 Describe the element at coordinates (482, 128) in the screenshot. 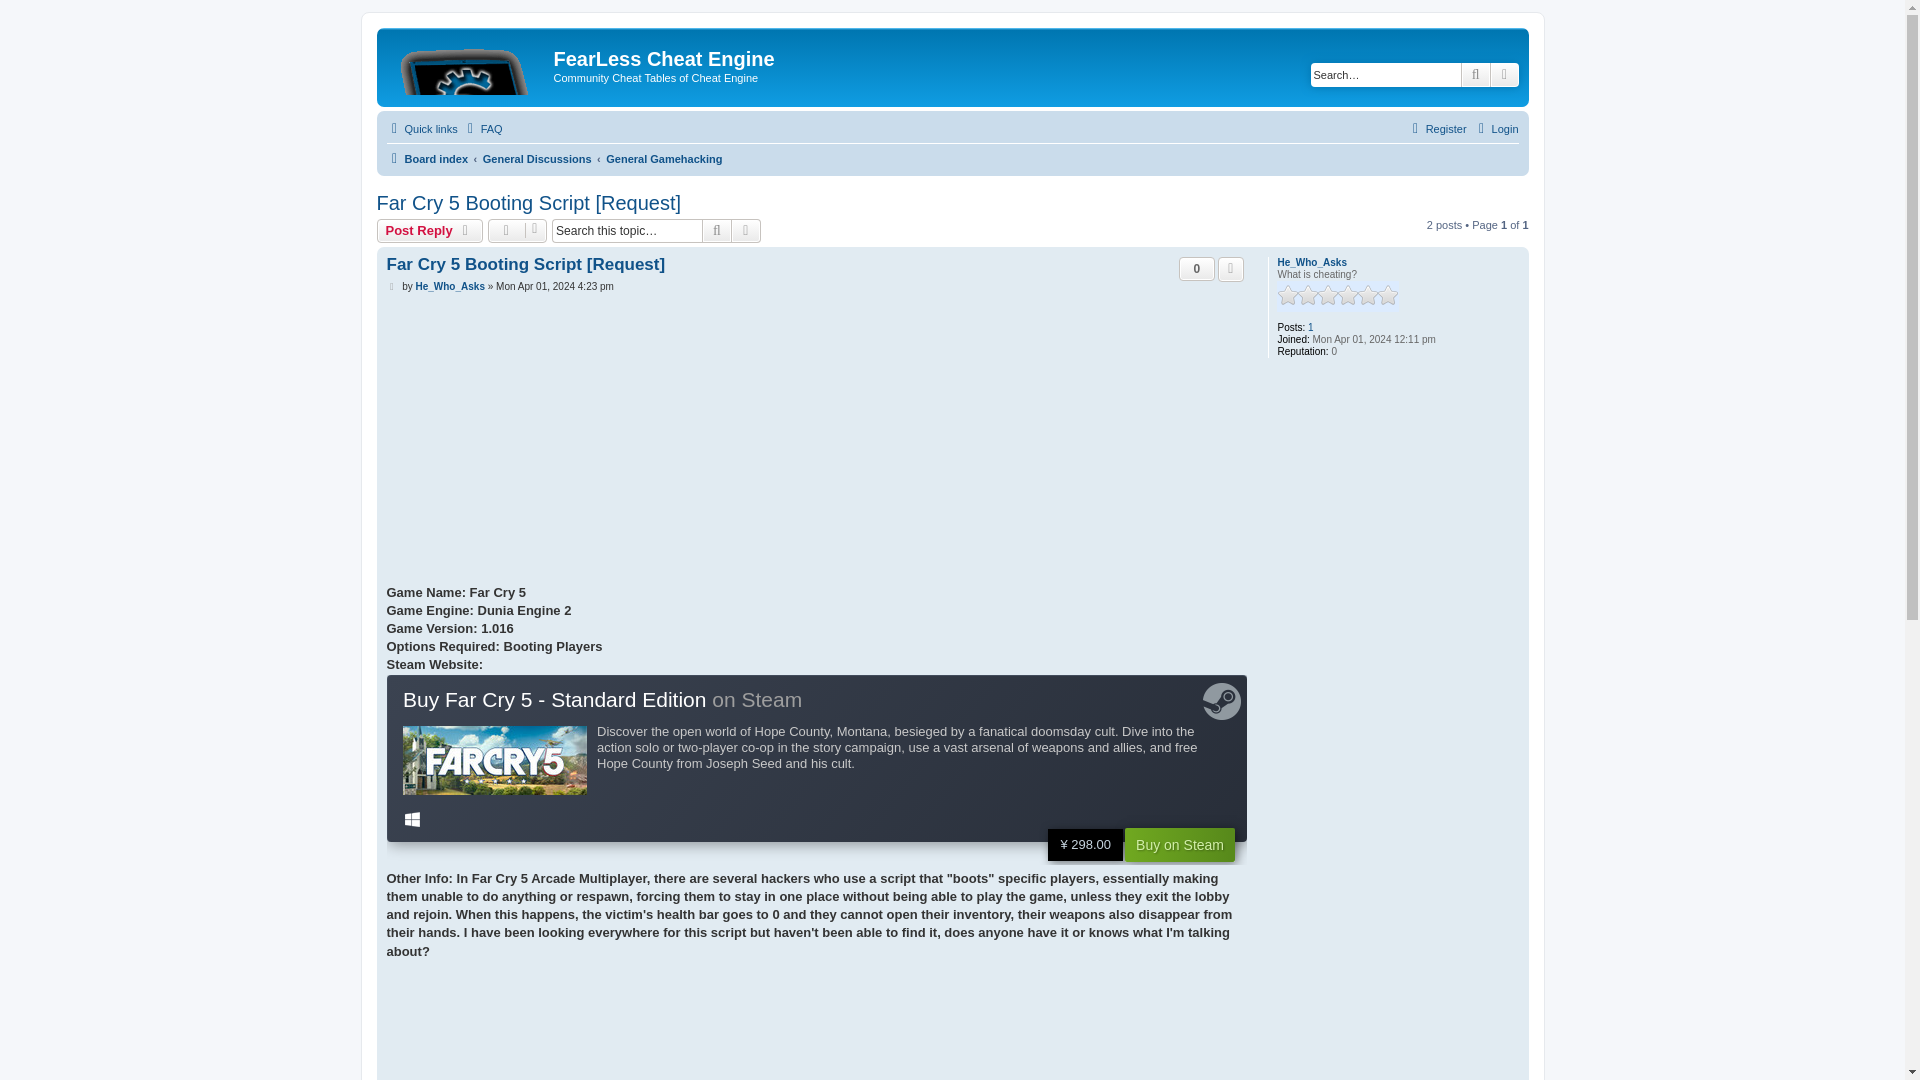

I see `Frequently Asked Questions` at that location.